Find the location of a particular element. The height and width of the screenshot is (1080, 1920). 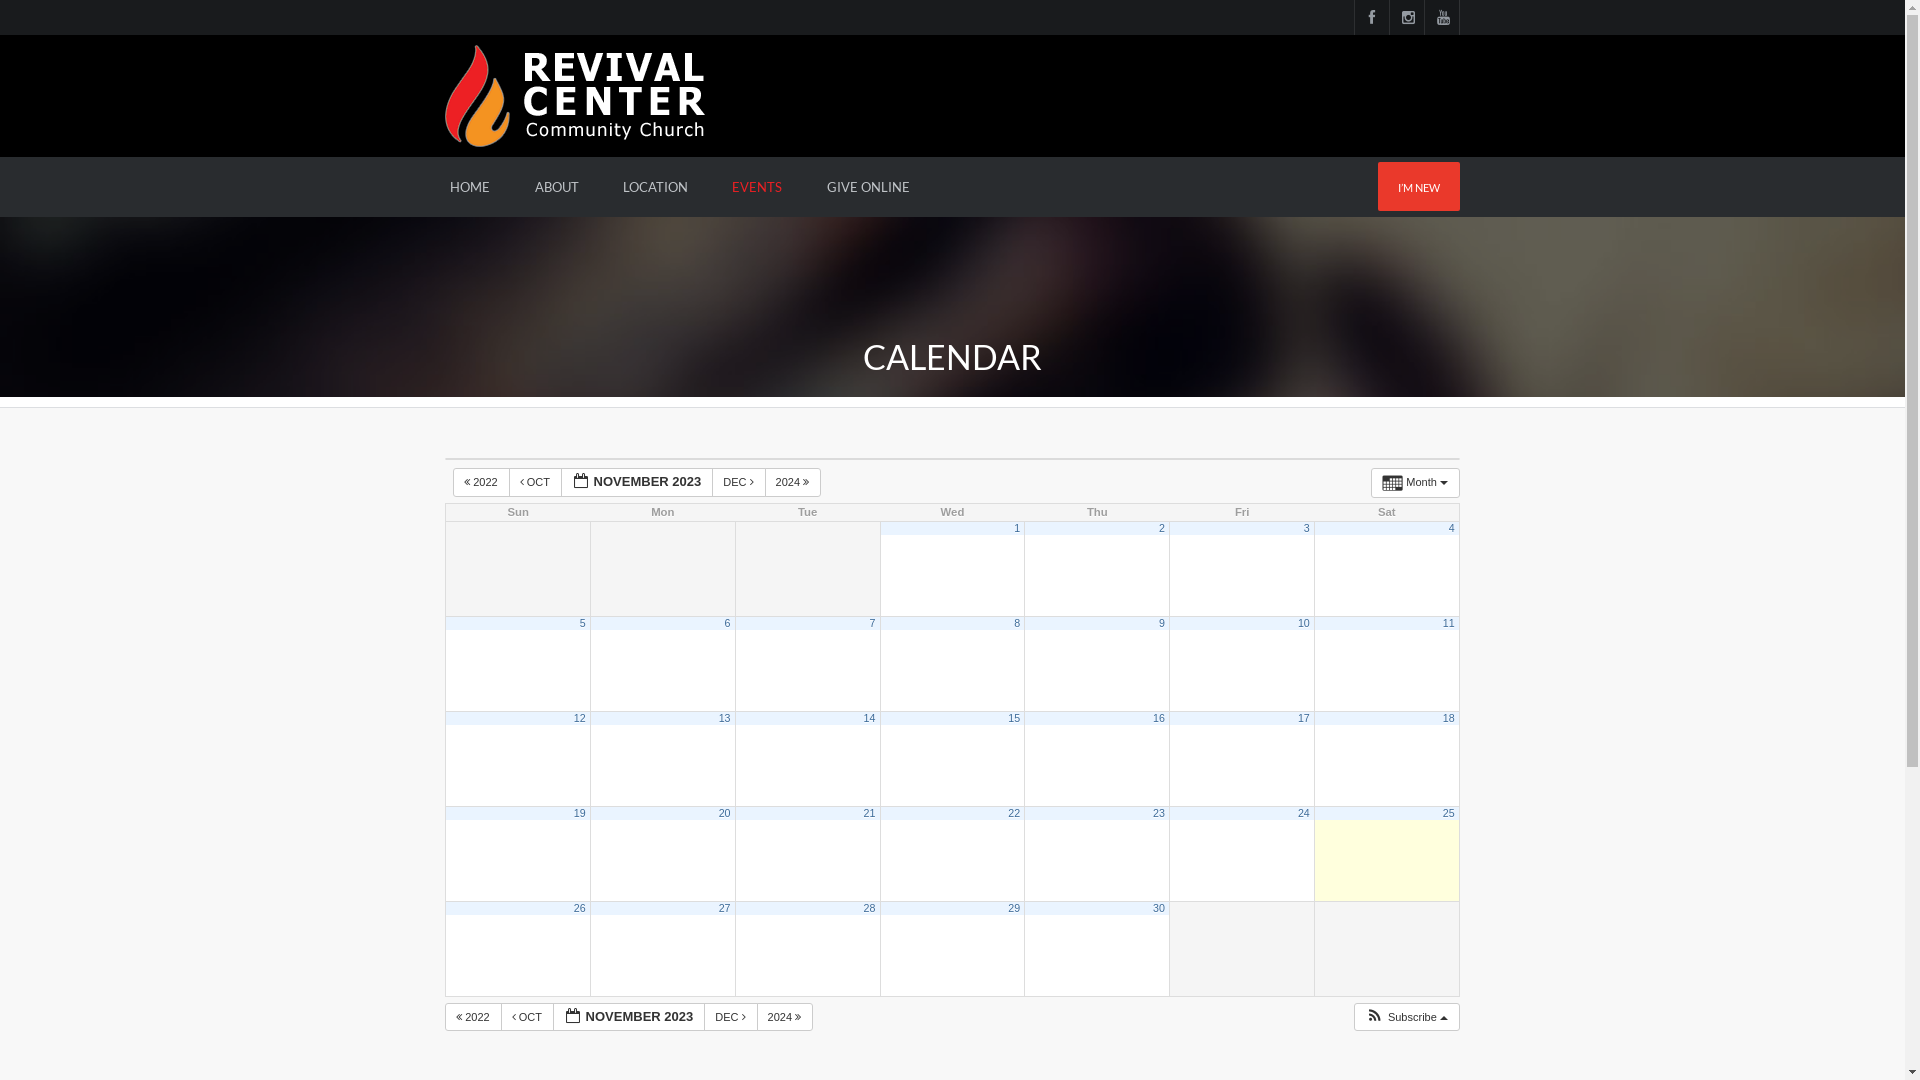

26 is located at coordinates (580, 908).